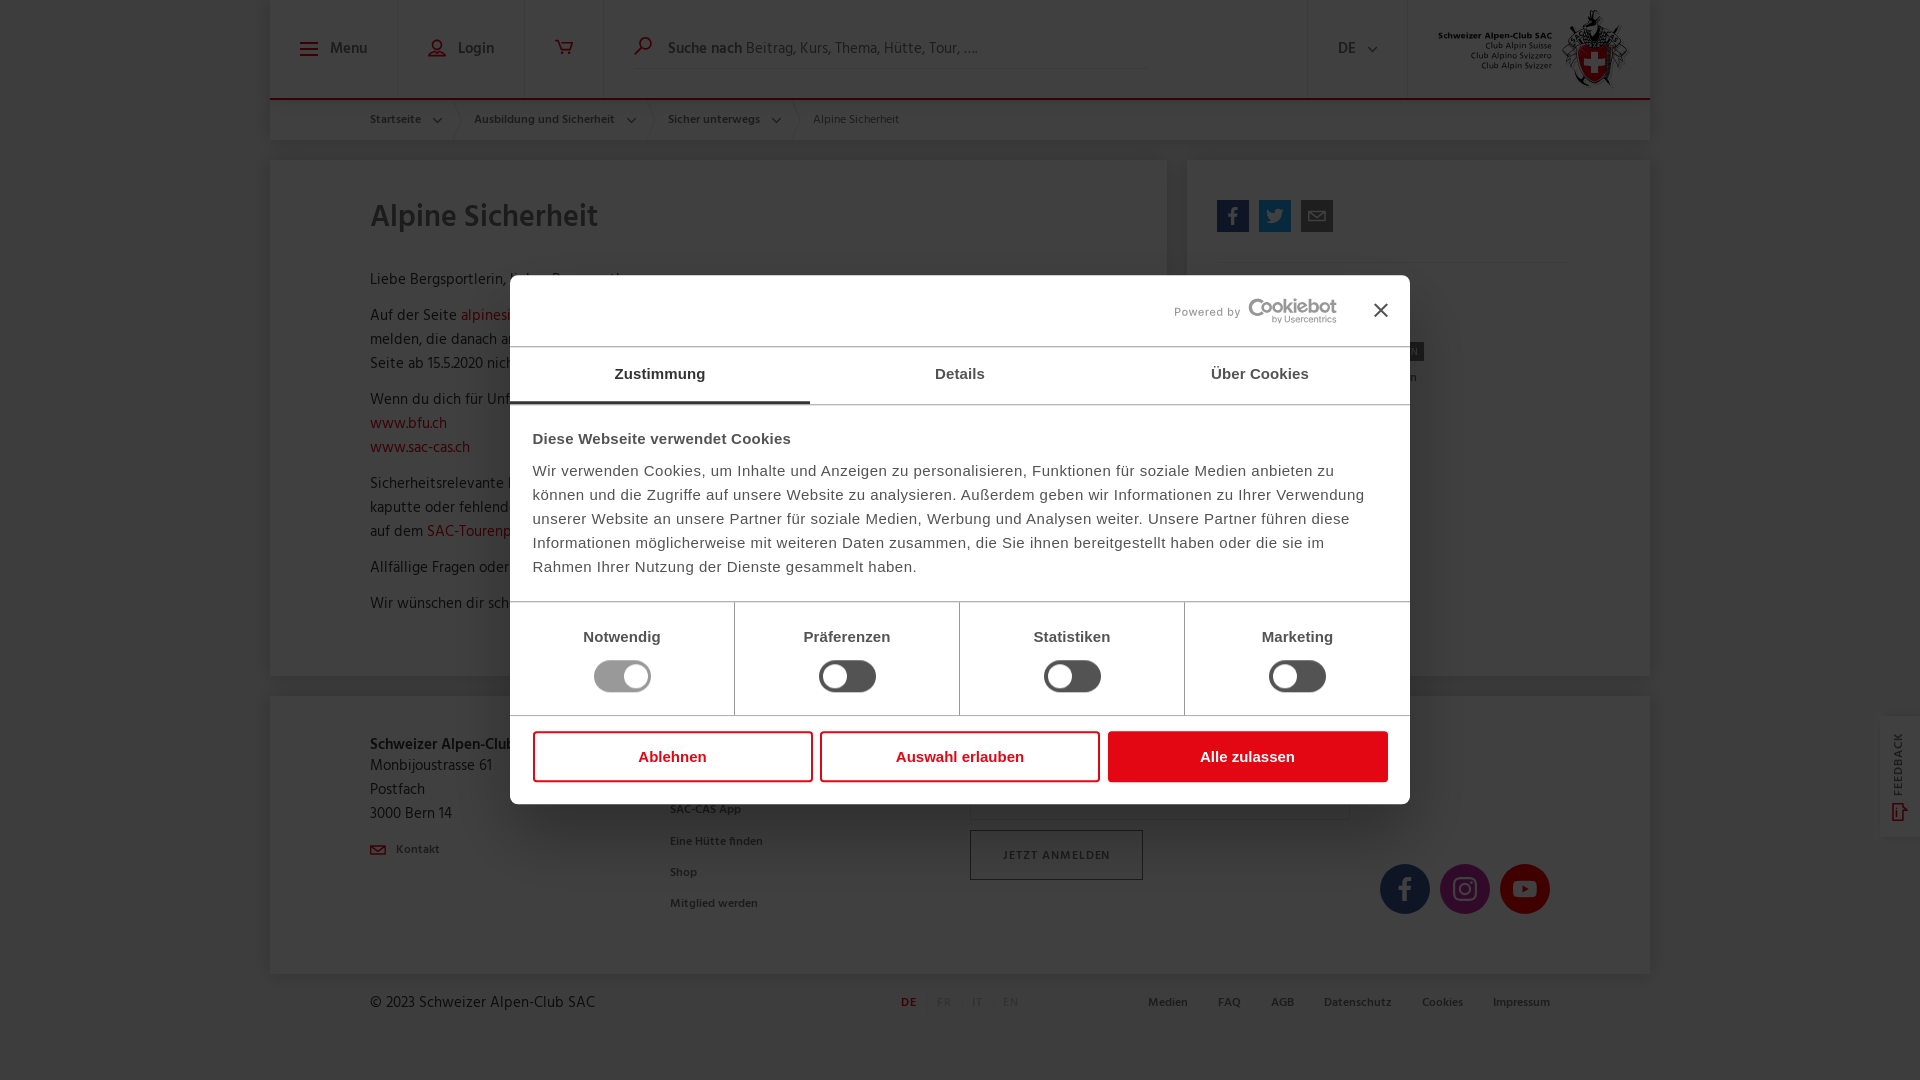 The width and height of the screenshot is (1920, 1080). Describe the element at coordinates (420, 448) in the screenshot. I see `www.sac-cas.ch` at that location.